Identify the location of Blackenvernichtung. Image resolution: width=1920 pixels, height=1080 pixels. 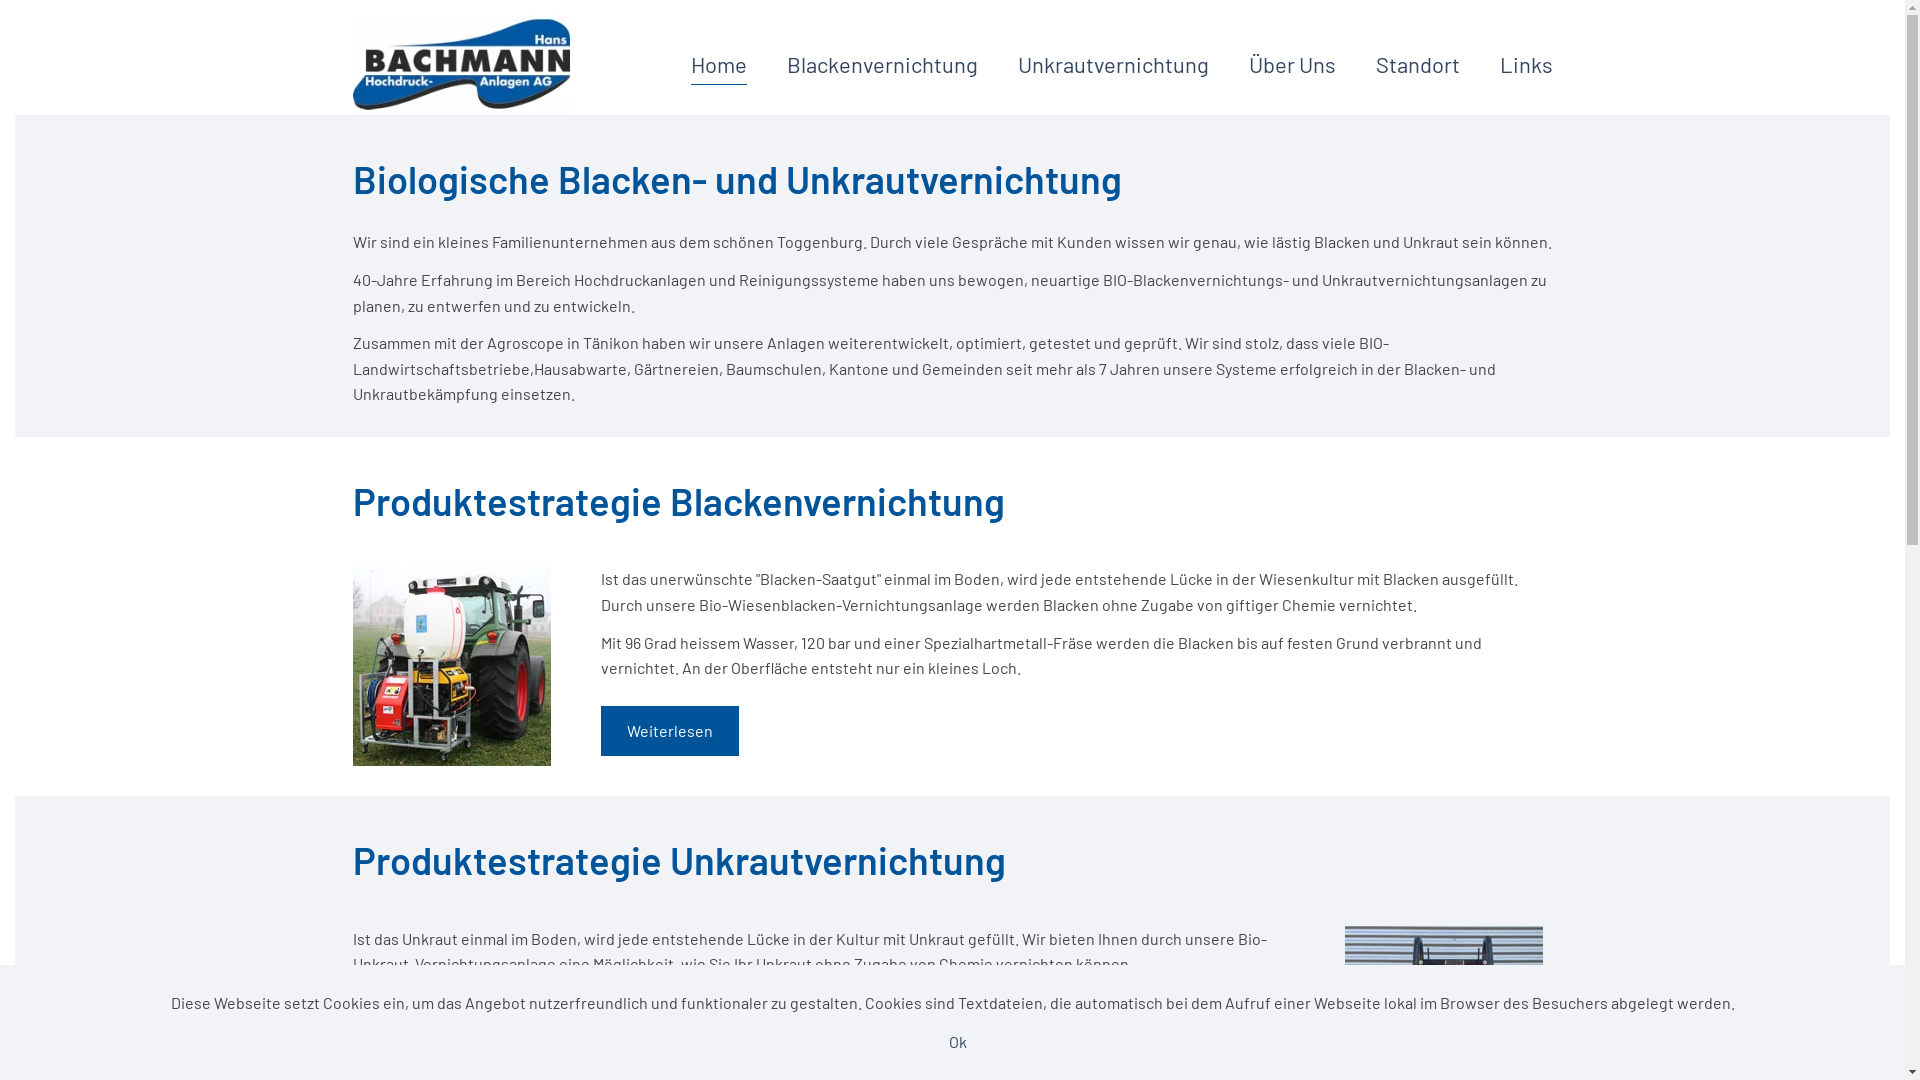
(882, 65).